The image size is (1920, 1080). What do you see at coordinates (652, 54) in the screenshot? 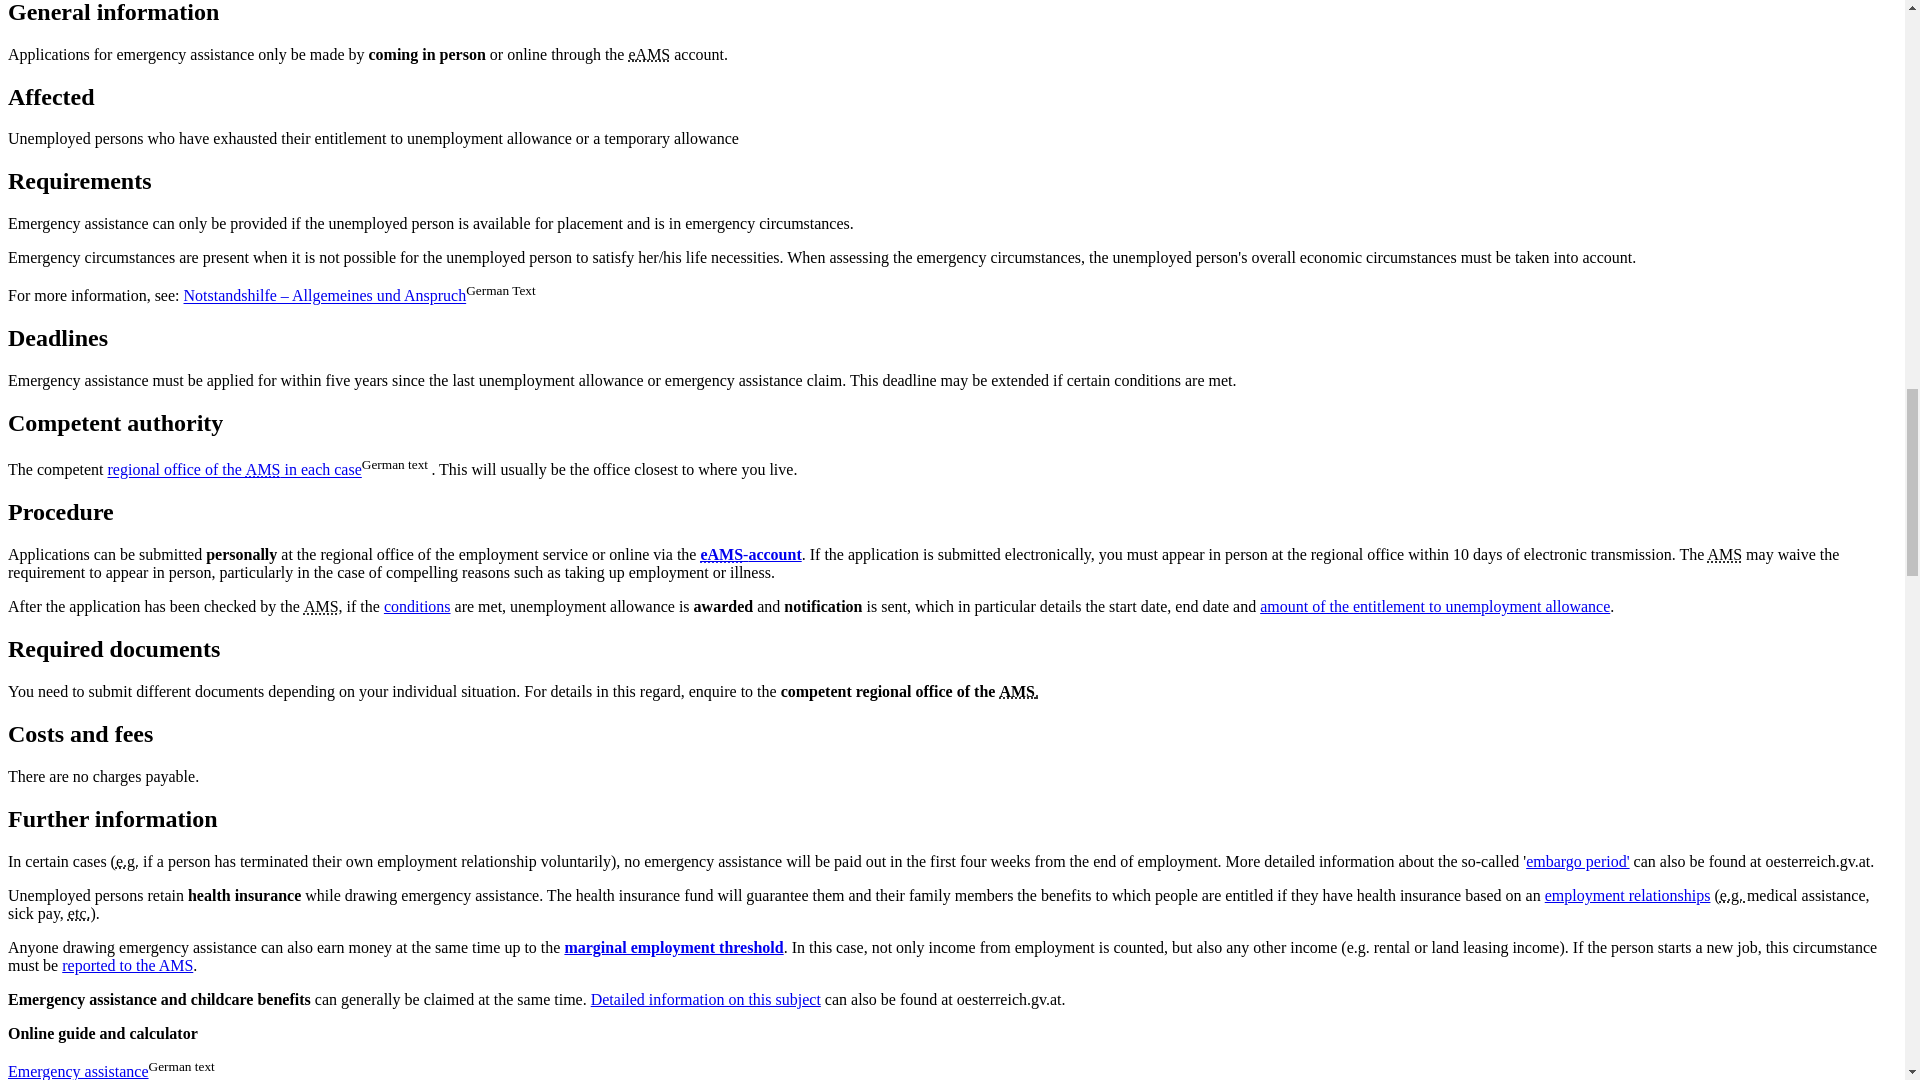
I see `Arbeitsmarktservice` at bounding box center [652, 54].